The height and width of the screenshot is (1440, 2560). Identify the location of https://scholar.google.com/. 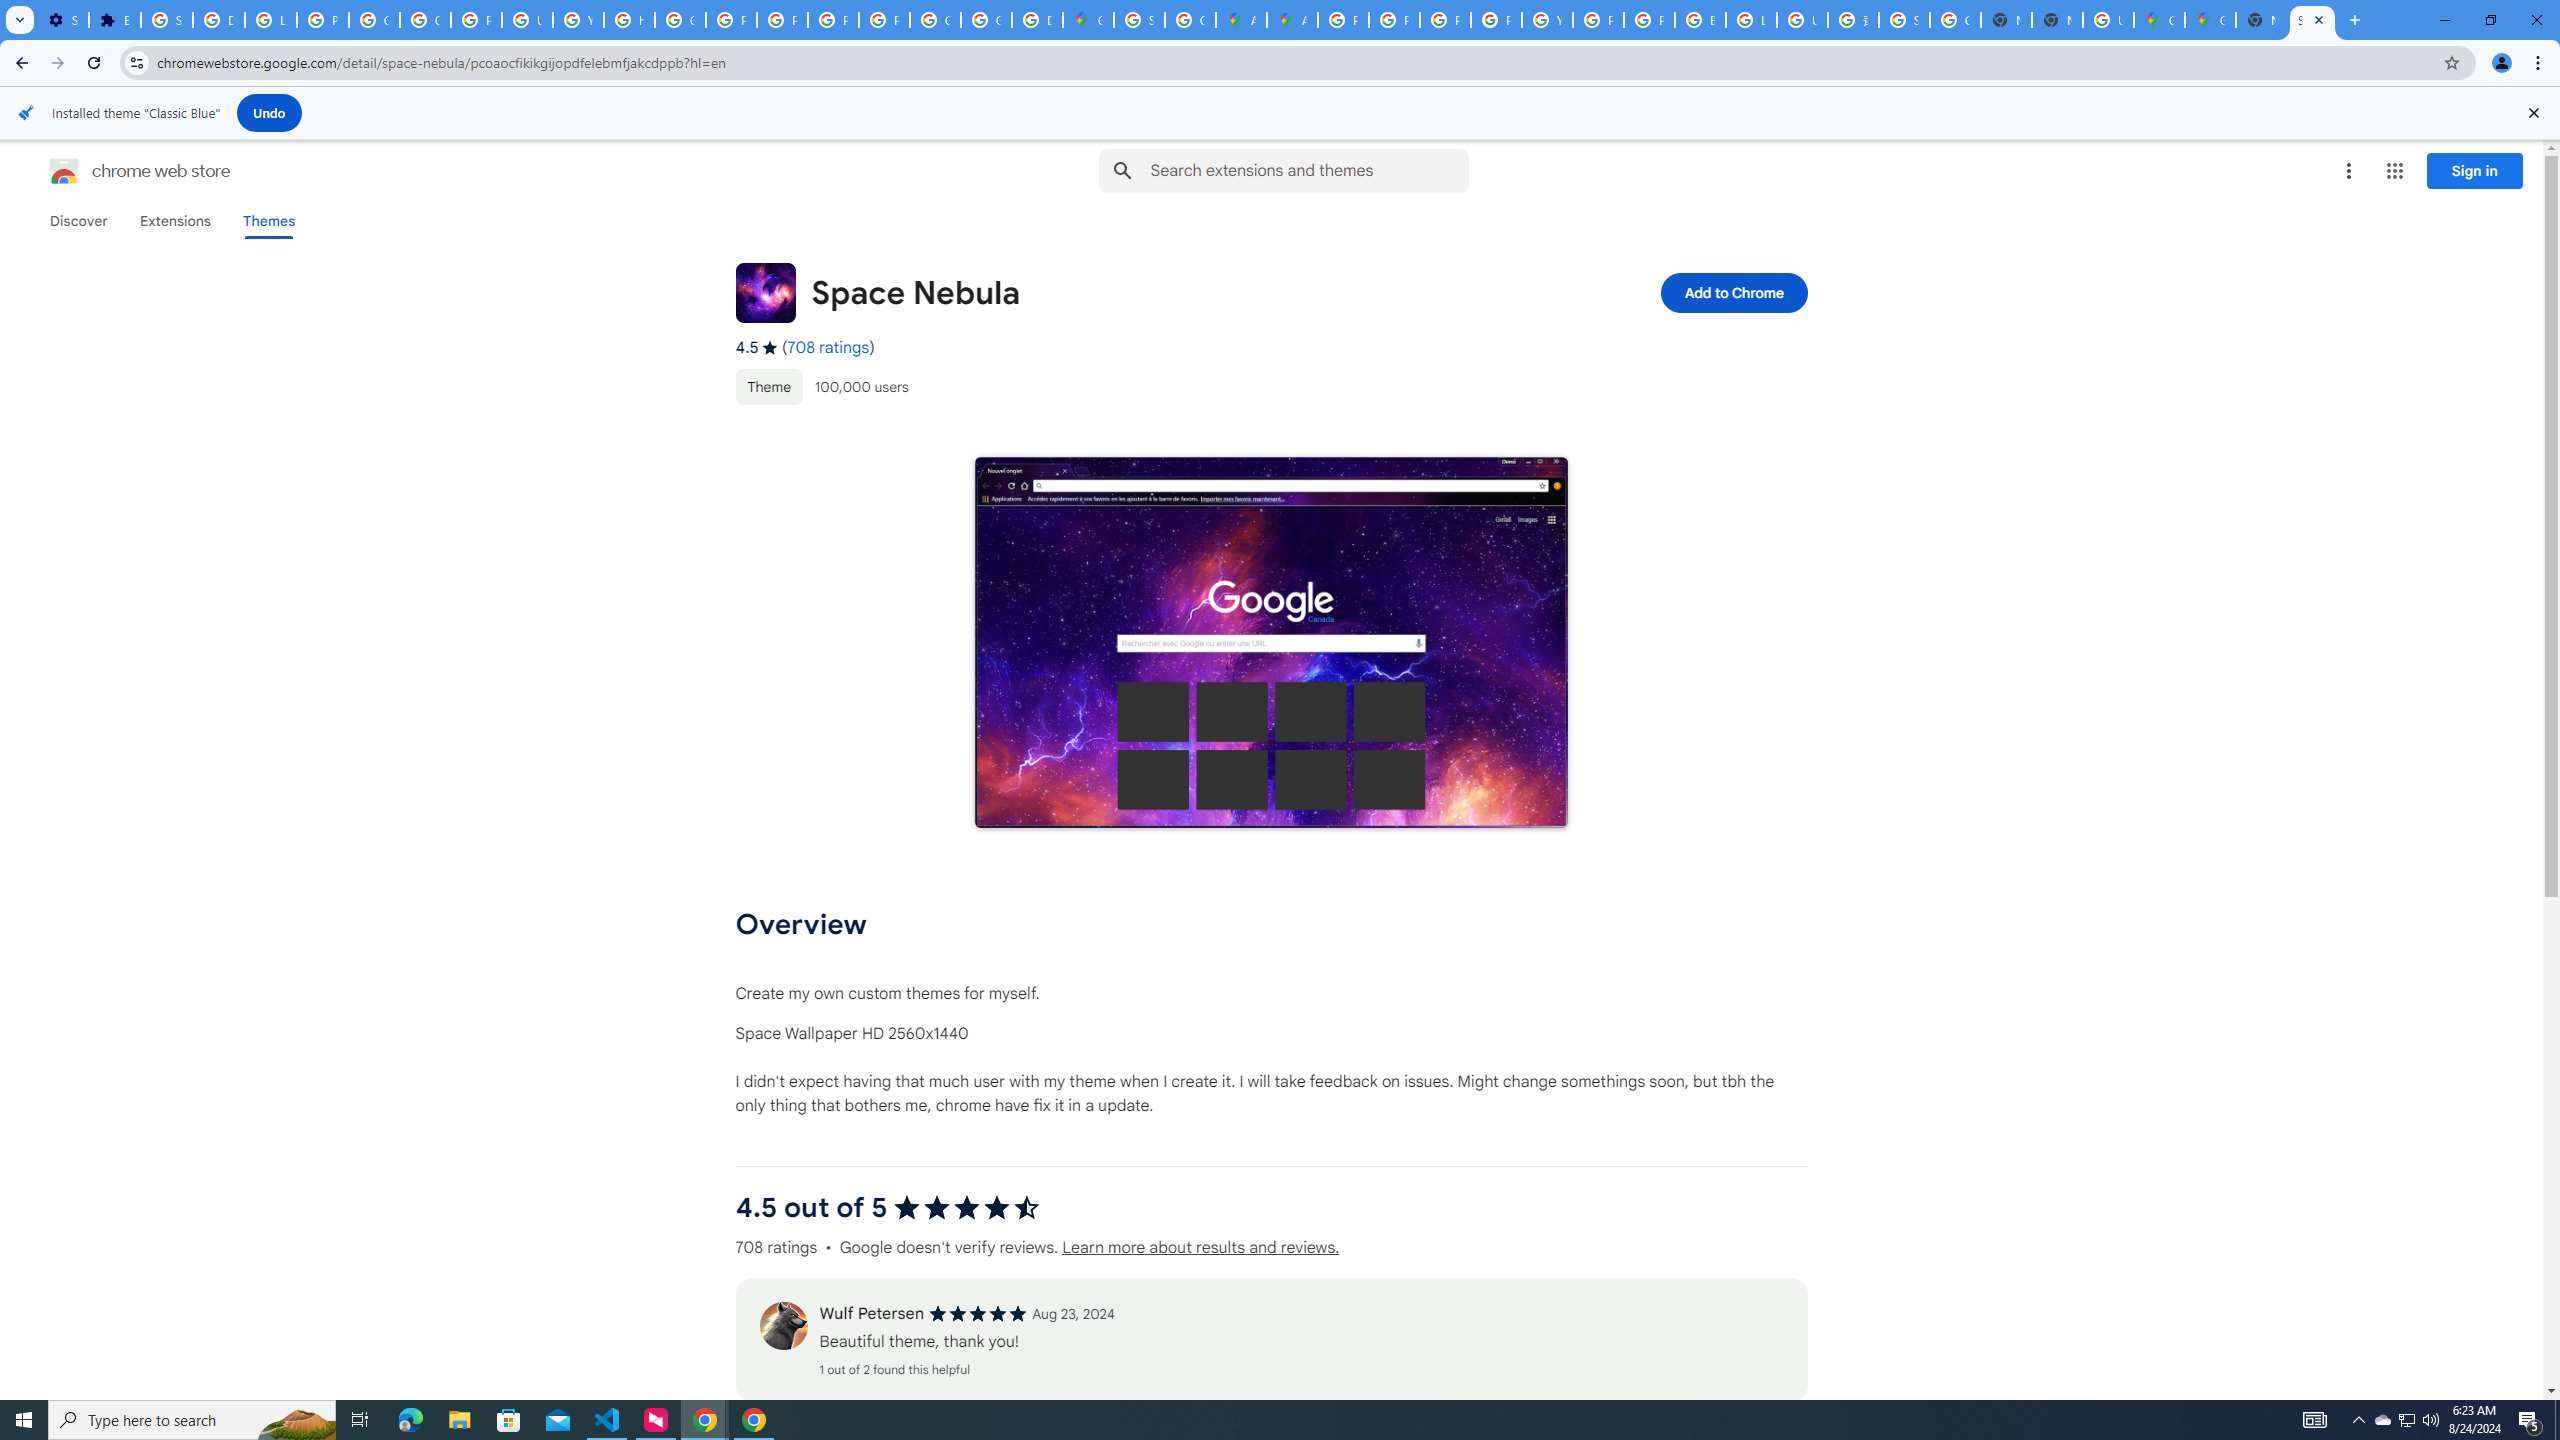
(628, 20).